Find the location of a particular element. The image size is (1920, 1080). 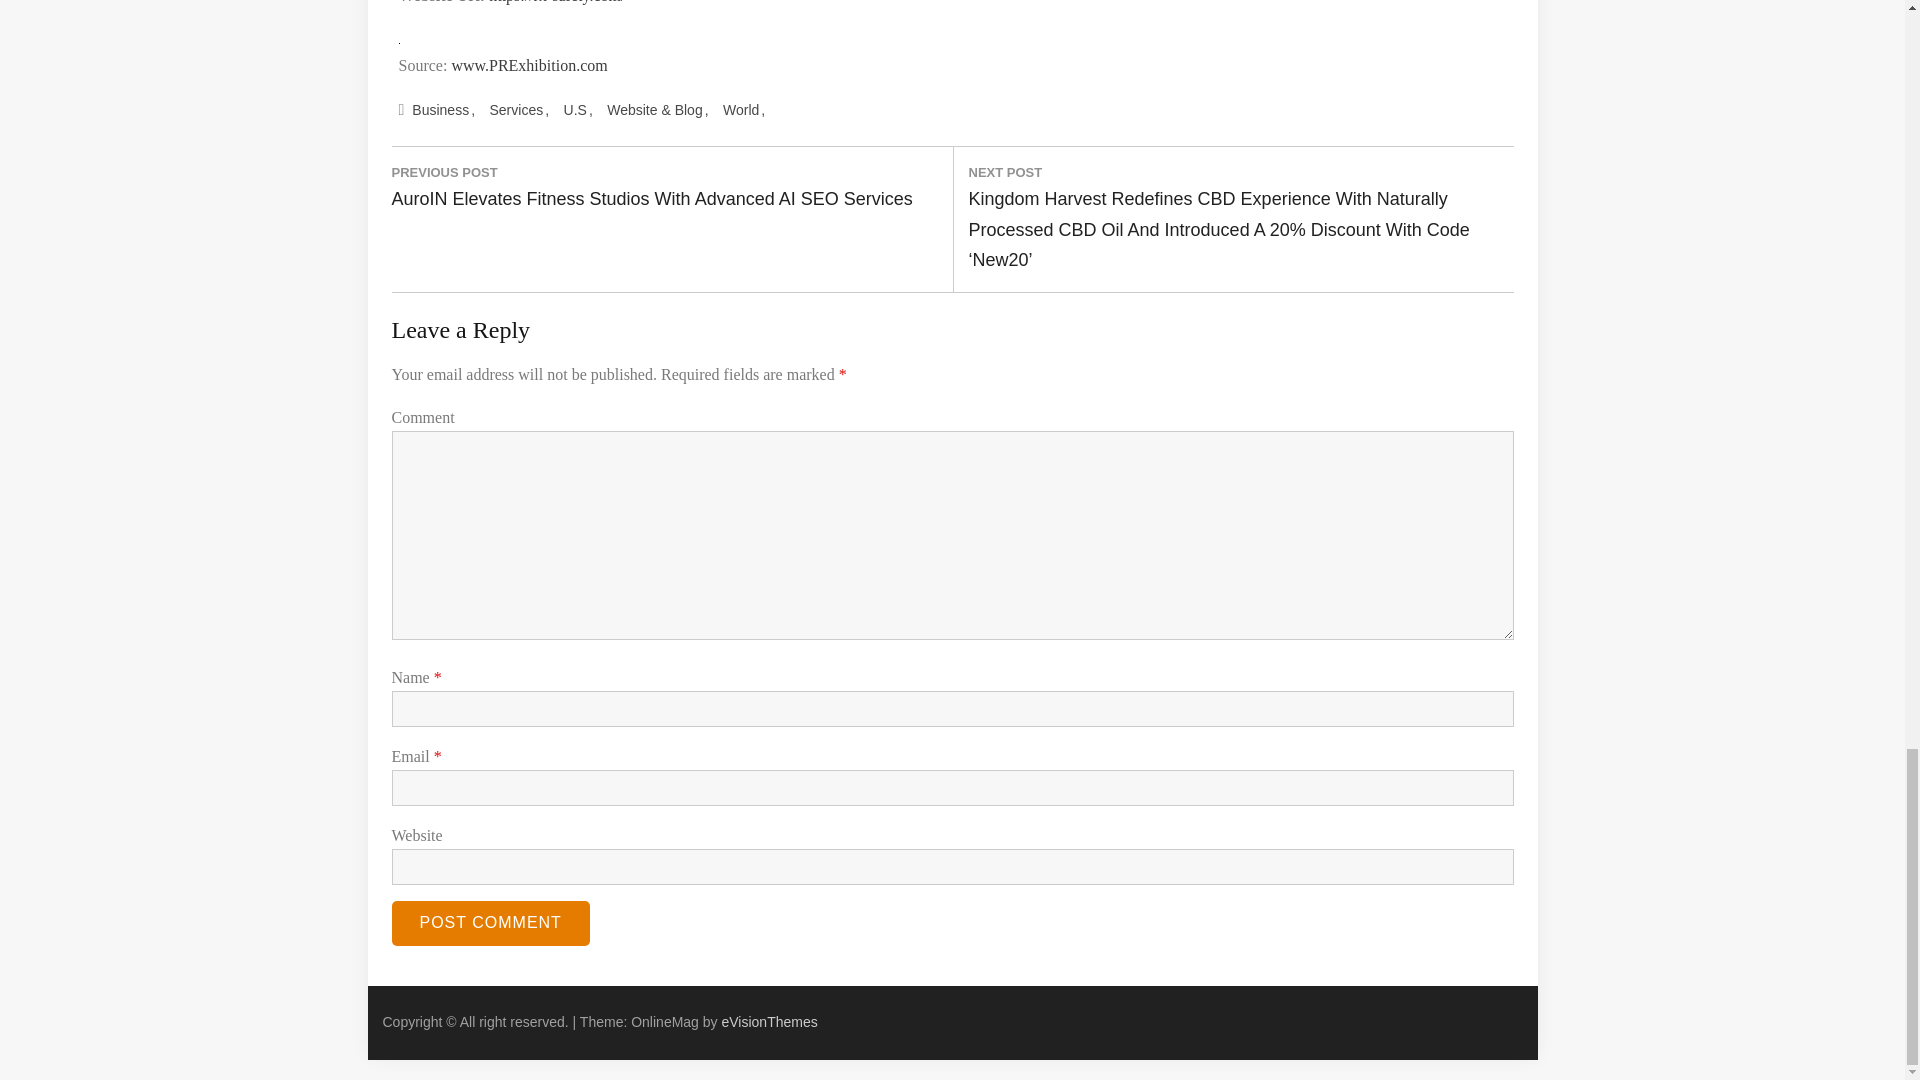

Business is located at coordinates (442, 111).